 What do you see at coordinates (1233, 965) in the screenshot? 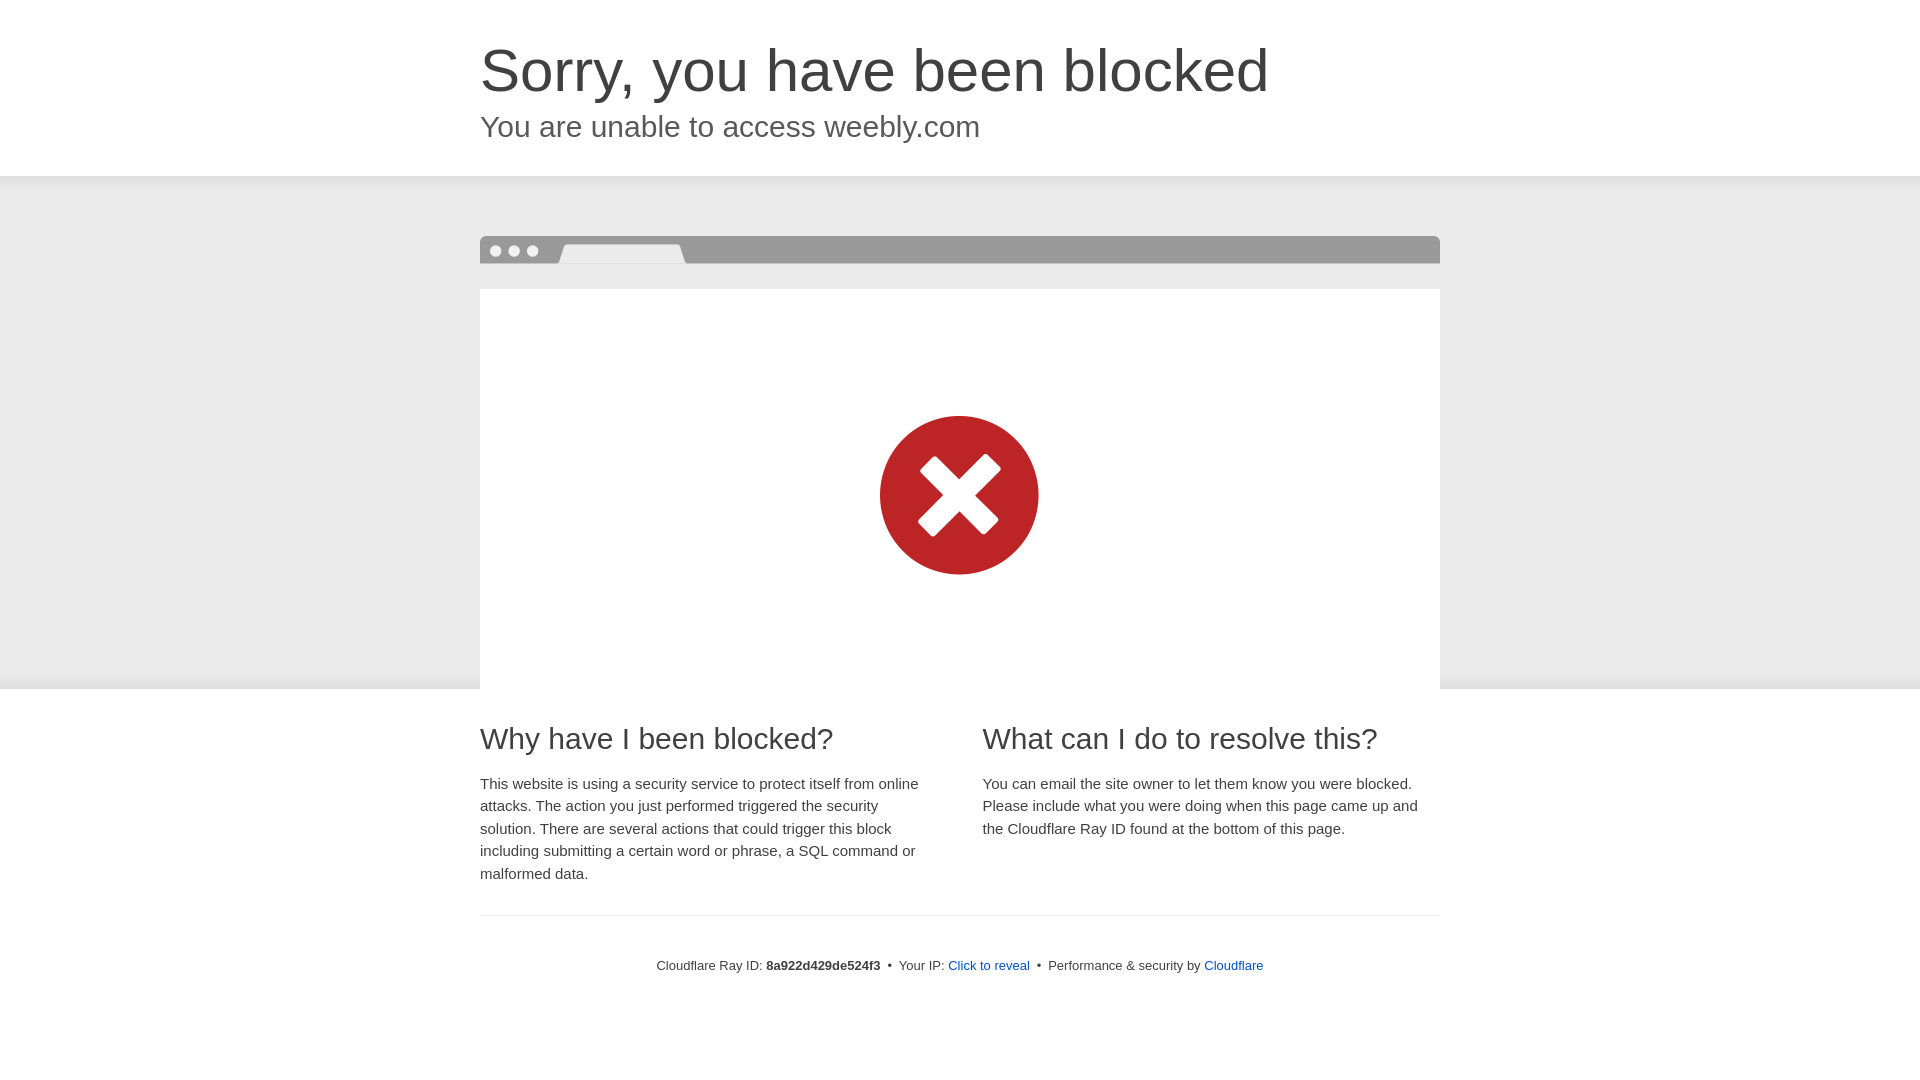
I see `Cloudflare` at bounding box center [1233, 965].